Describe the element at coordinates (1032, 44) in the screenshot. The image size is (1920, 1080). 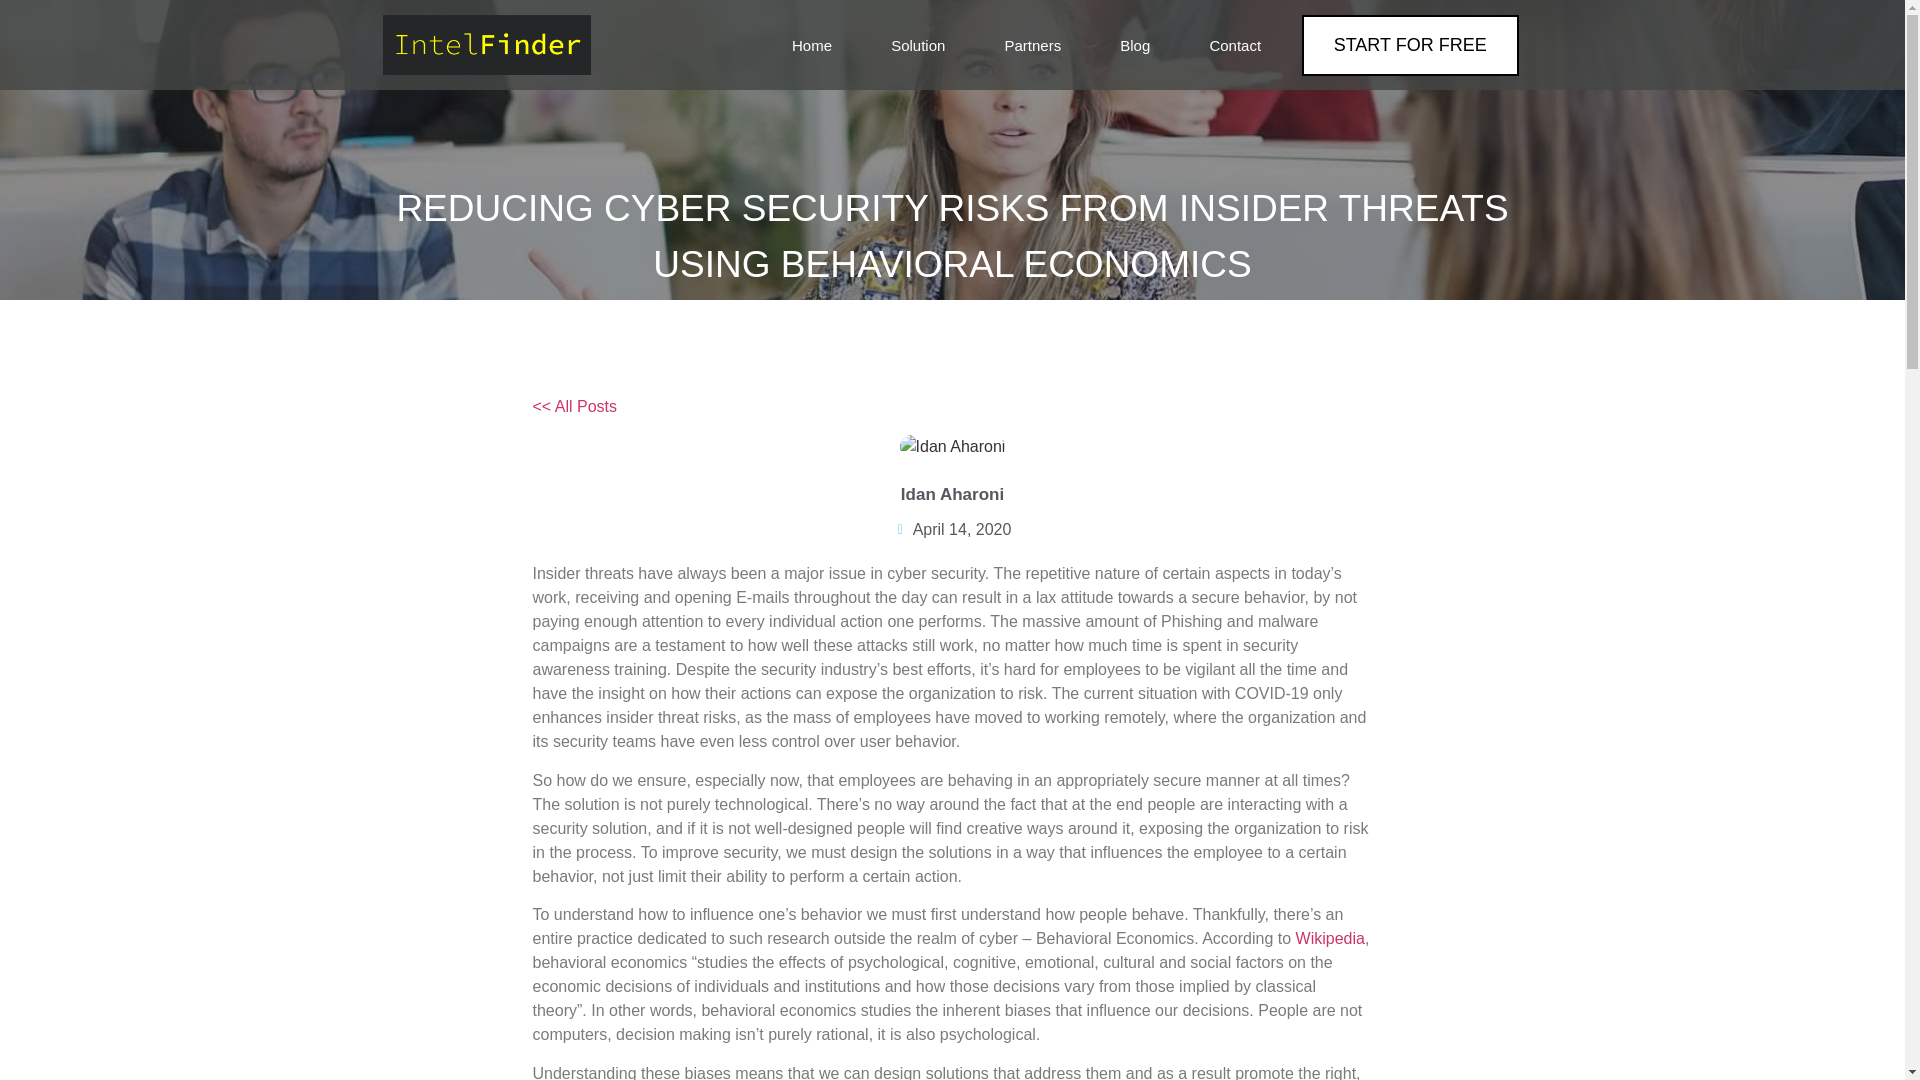
I see `Partners` at that location.